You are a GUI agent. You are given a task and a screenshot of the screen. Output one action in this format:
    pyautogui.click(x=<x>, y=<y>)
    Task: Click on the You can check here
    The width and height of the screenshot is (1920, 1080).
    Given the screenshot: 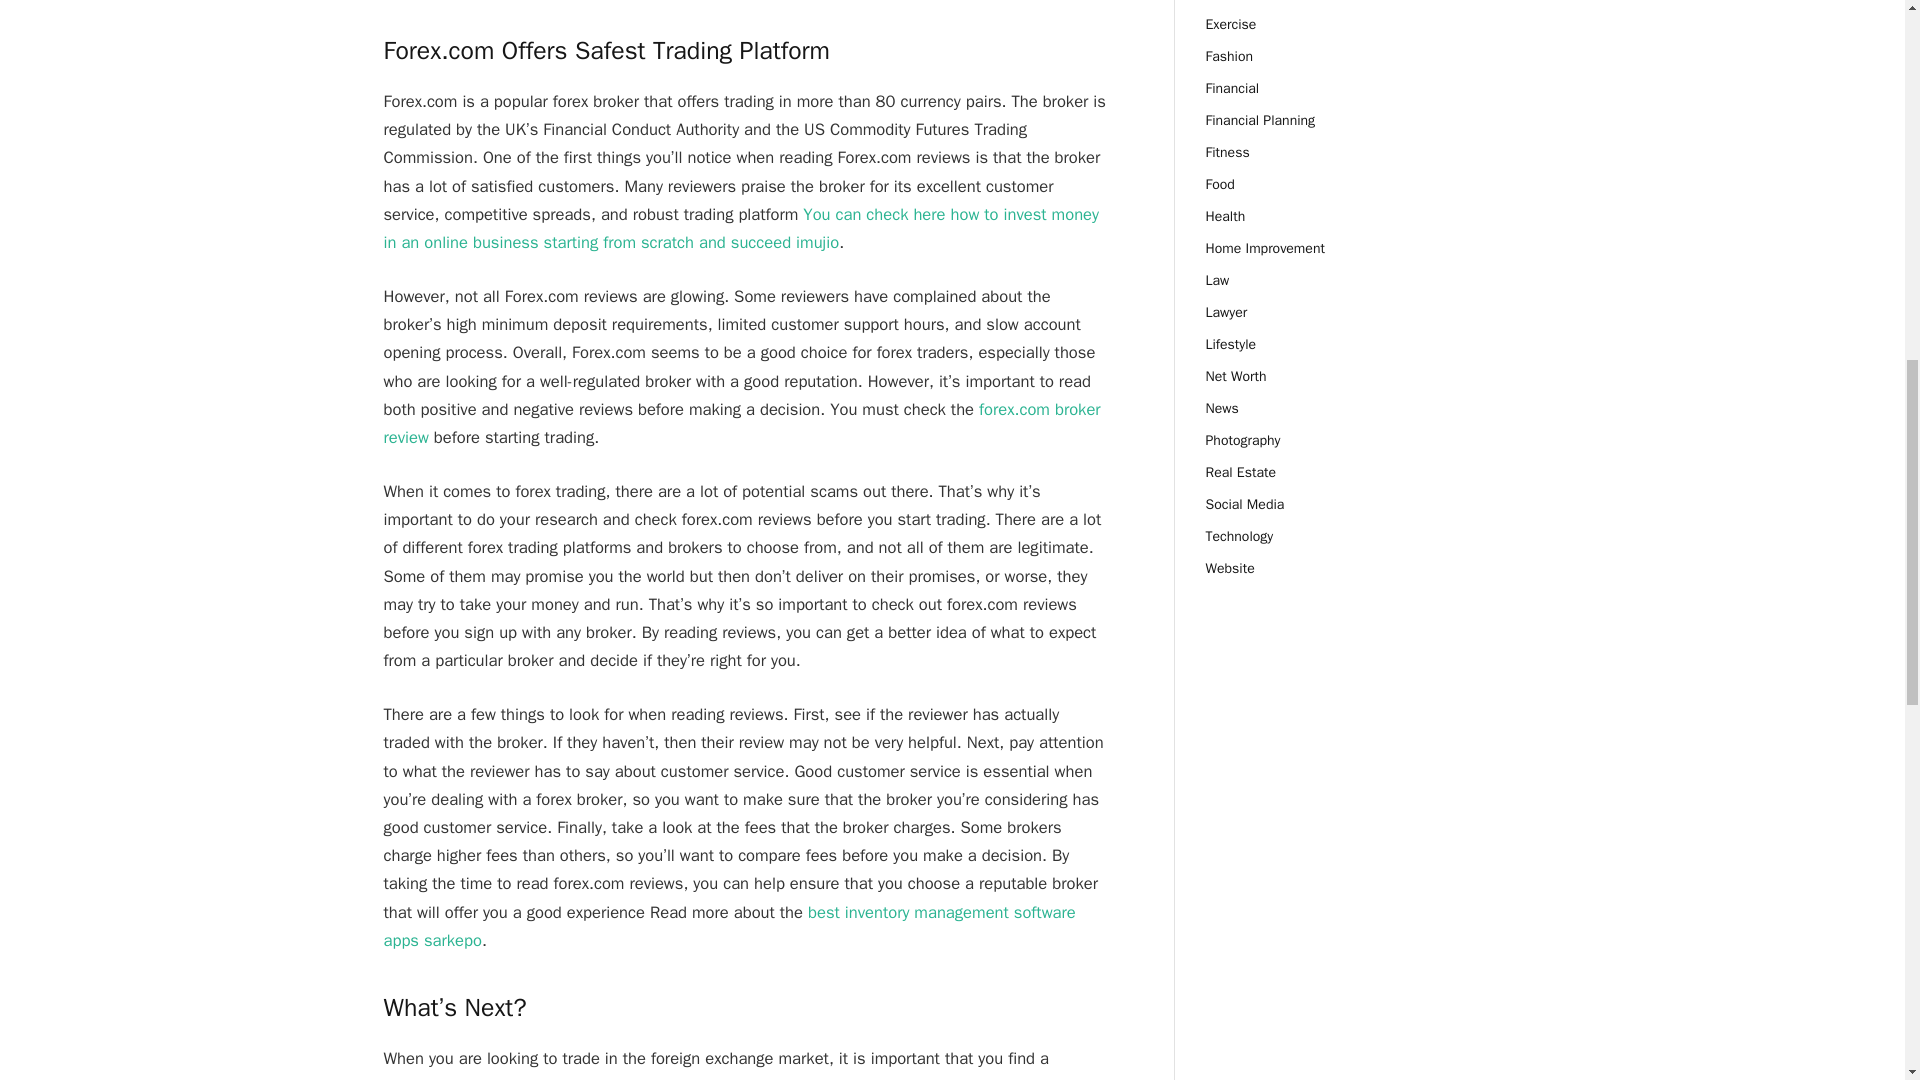 What is the action you would take?
    pyautogui.click(x=876, y=214)
    